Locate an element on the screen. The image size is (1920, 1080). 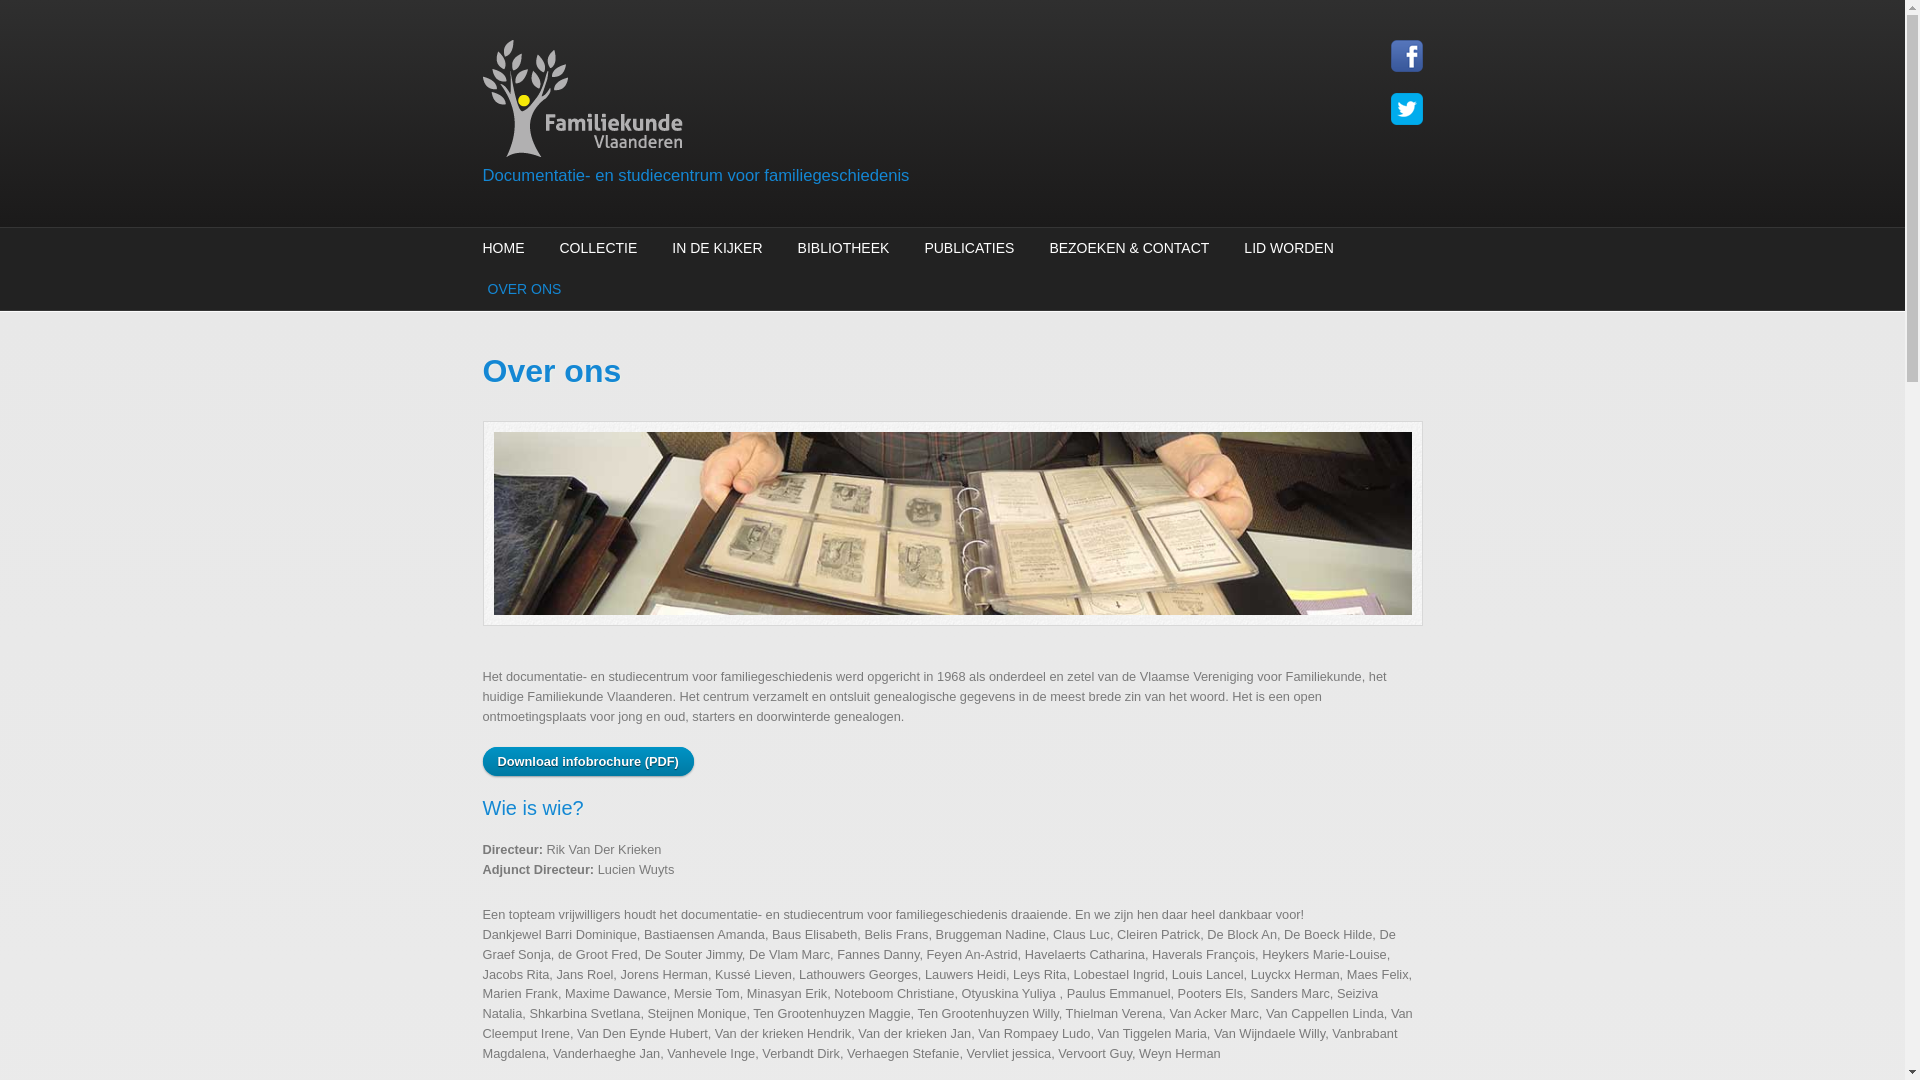
IN DE KIJKER is located at coordinates (717, 248).